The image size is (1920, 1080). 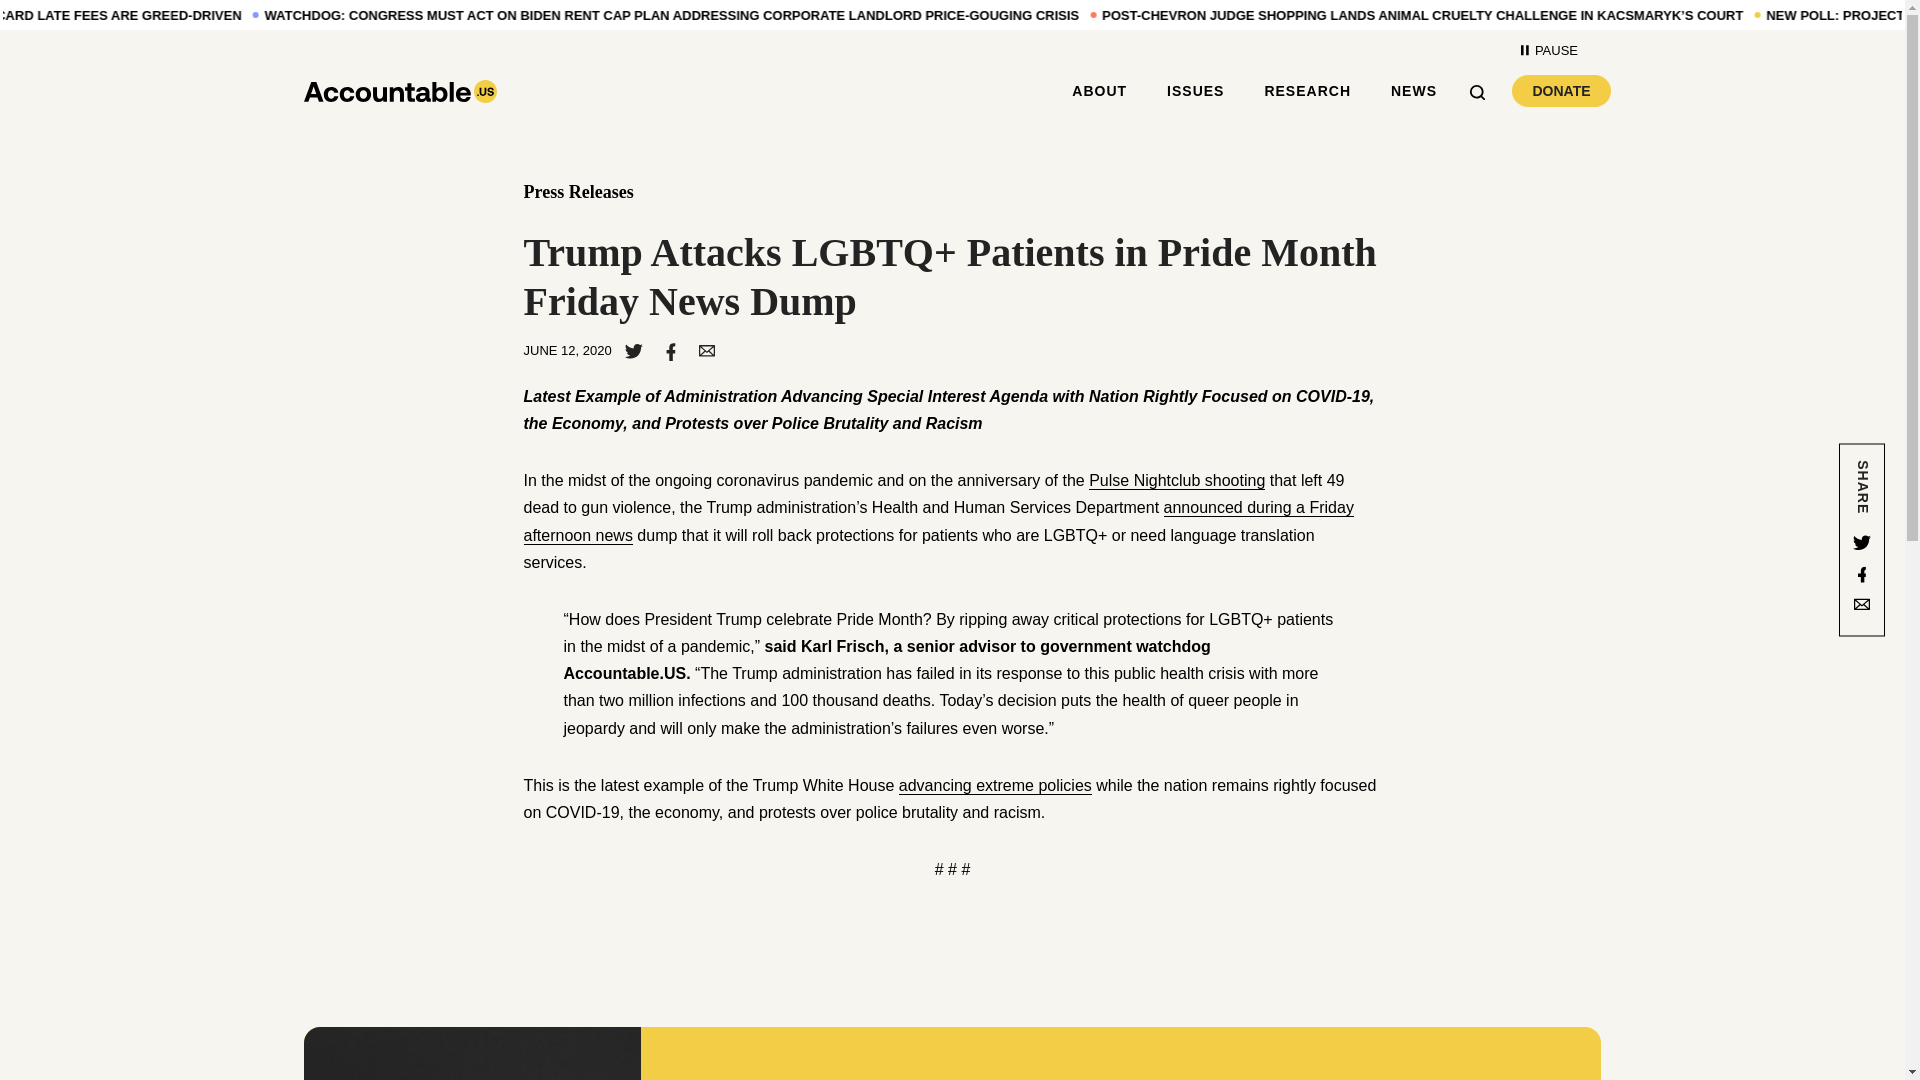 I want to click on Pulse Nightclub shooting, so click(x=1176, y=480).